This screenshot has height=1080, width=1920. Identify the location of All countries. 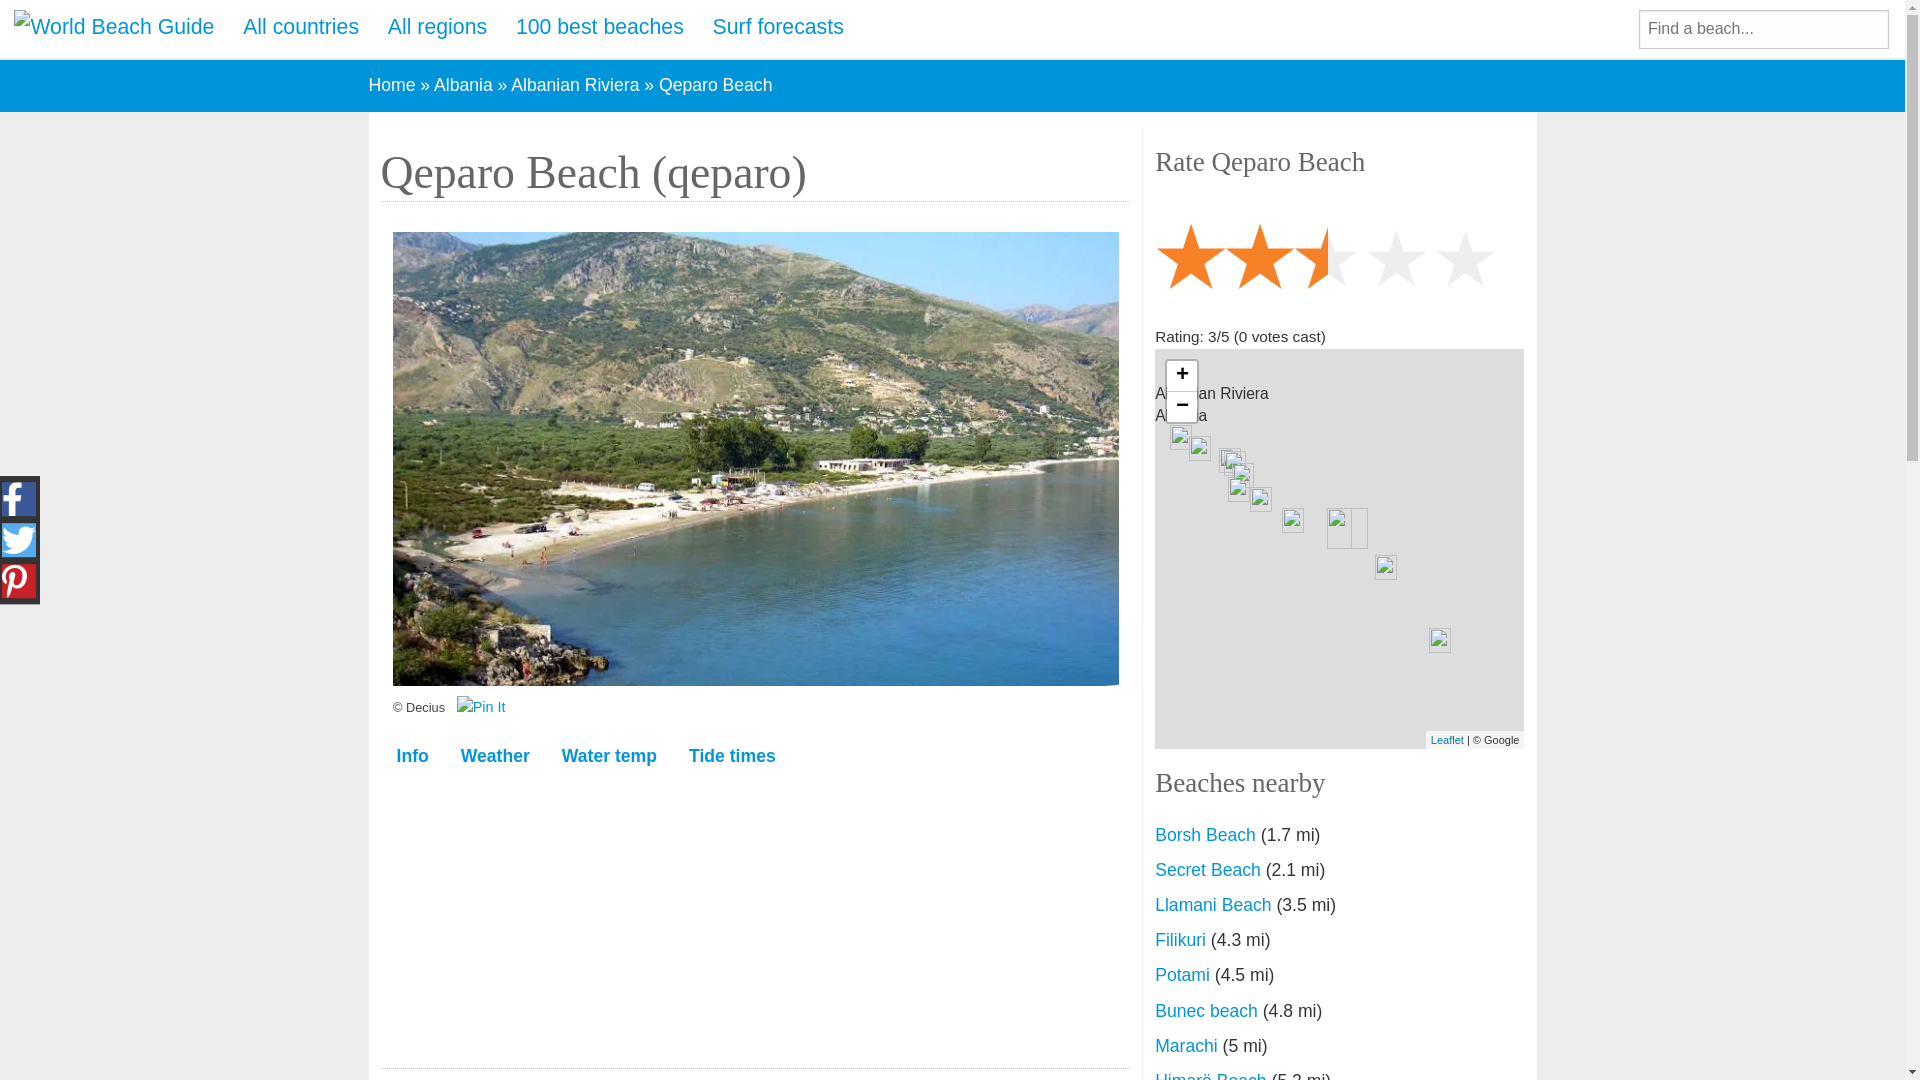
(301, 28).